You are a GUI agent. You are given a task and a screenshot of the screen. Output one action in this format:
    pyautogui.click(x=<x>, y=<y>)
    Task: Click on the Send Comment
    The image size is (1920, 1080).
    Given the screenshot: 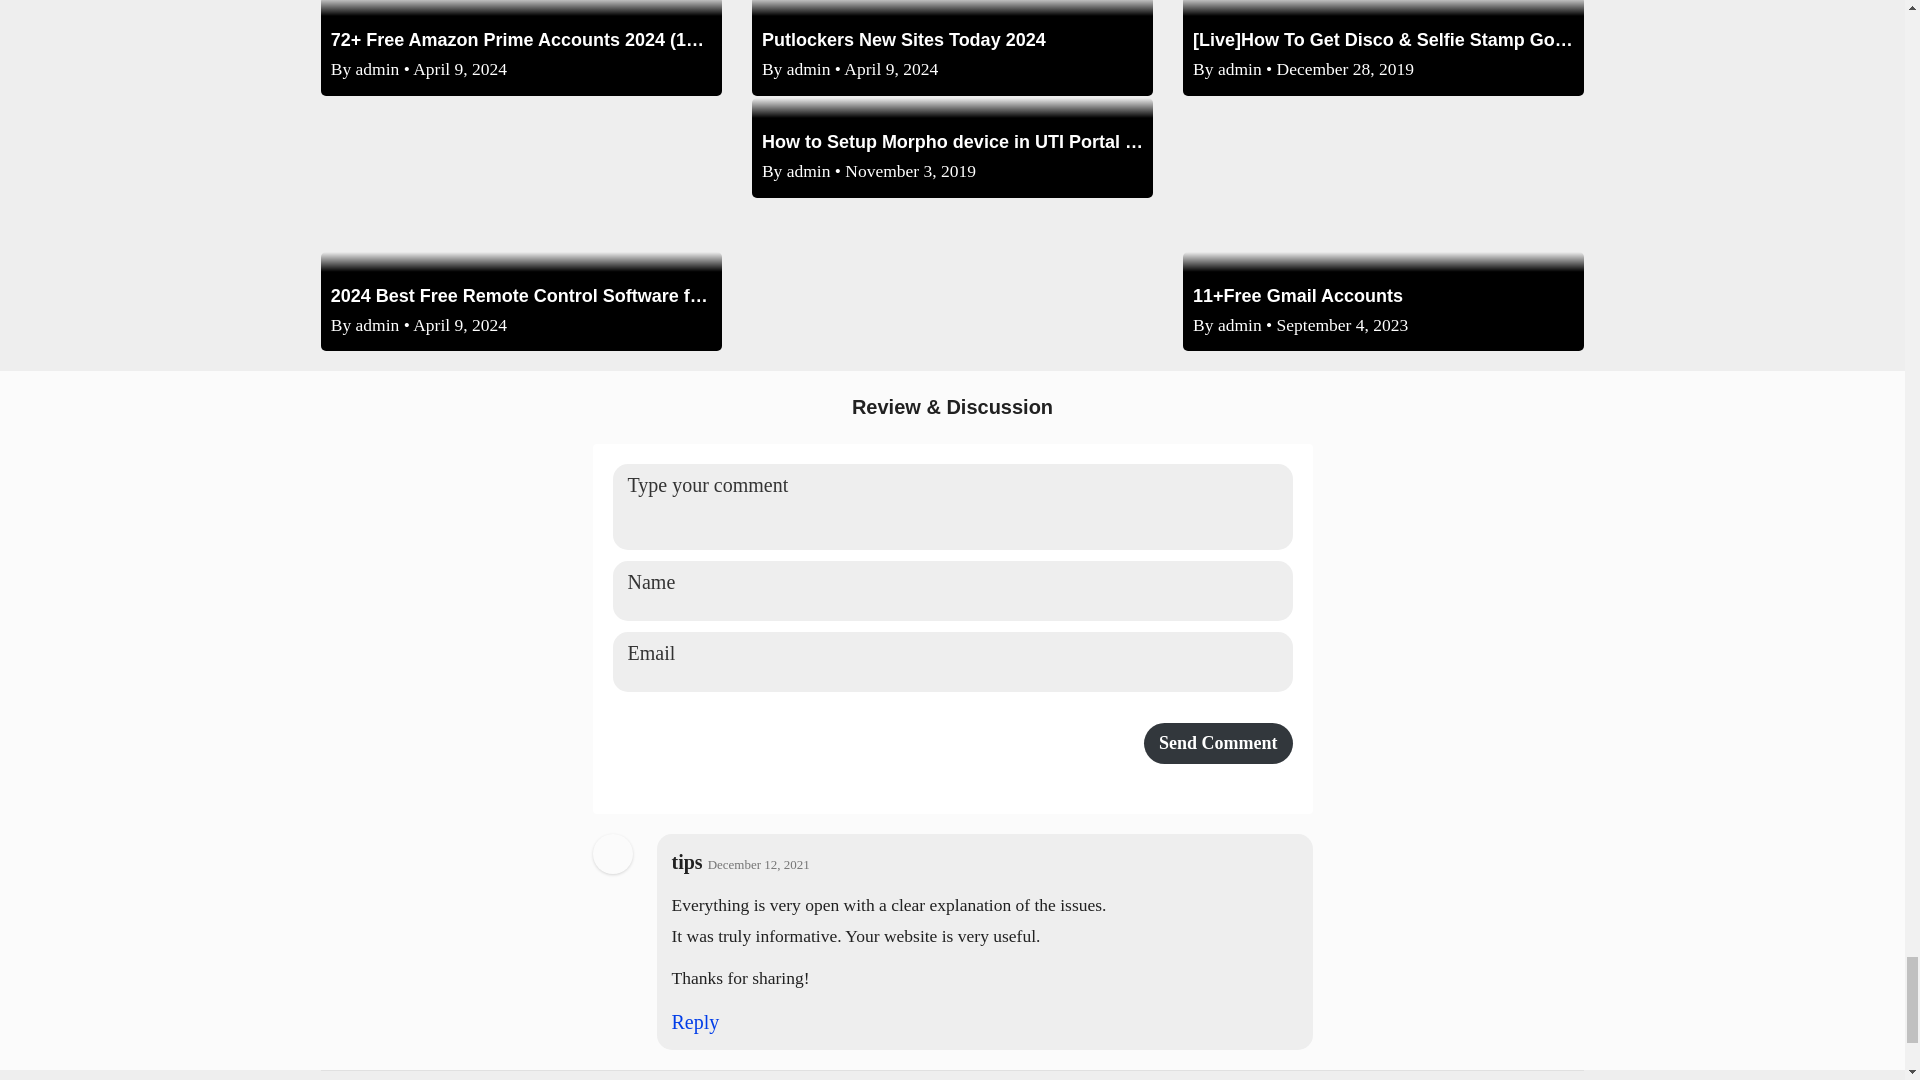 What is the action you would take?
    pyautogui.click(x=1218, y=742)
    